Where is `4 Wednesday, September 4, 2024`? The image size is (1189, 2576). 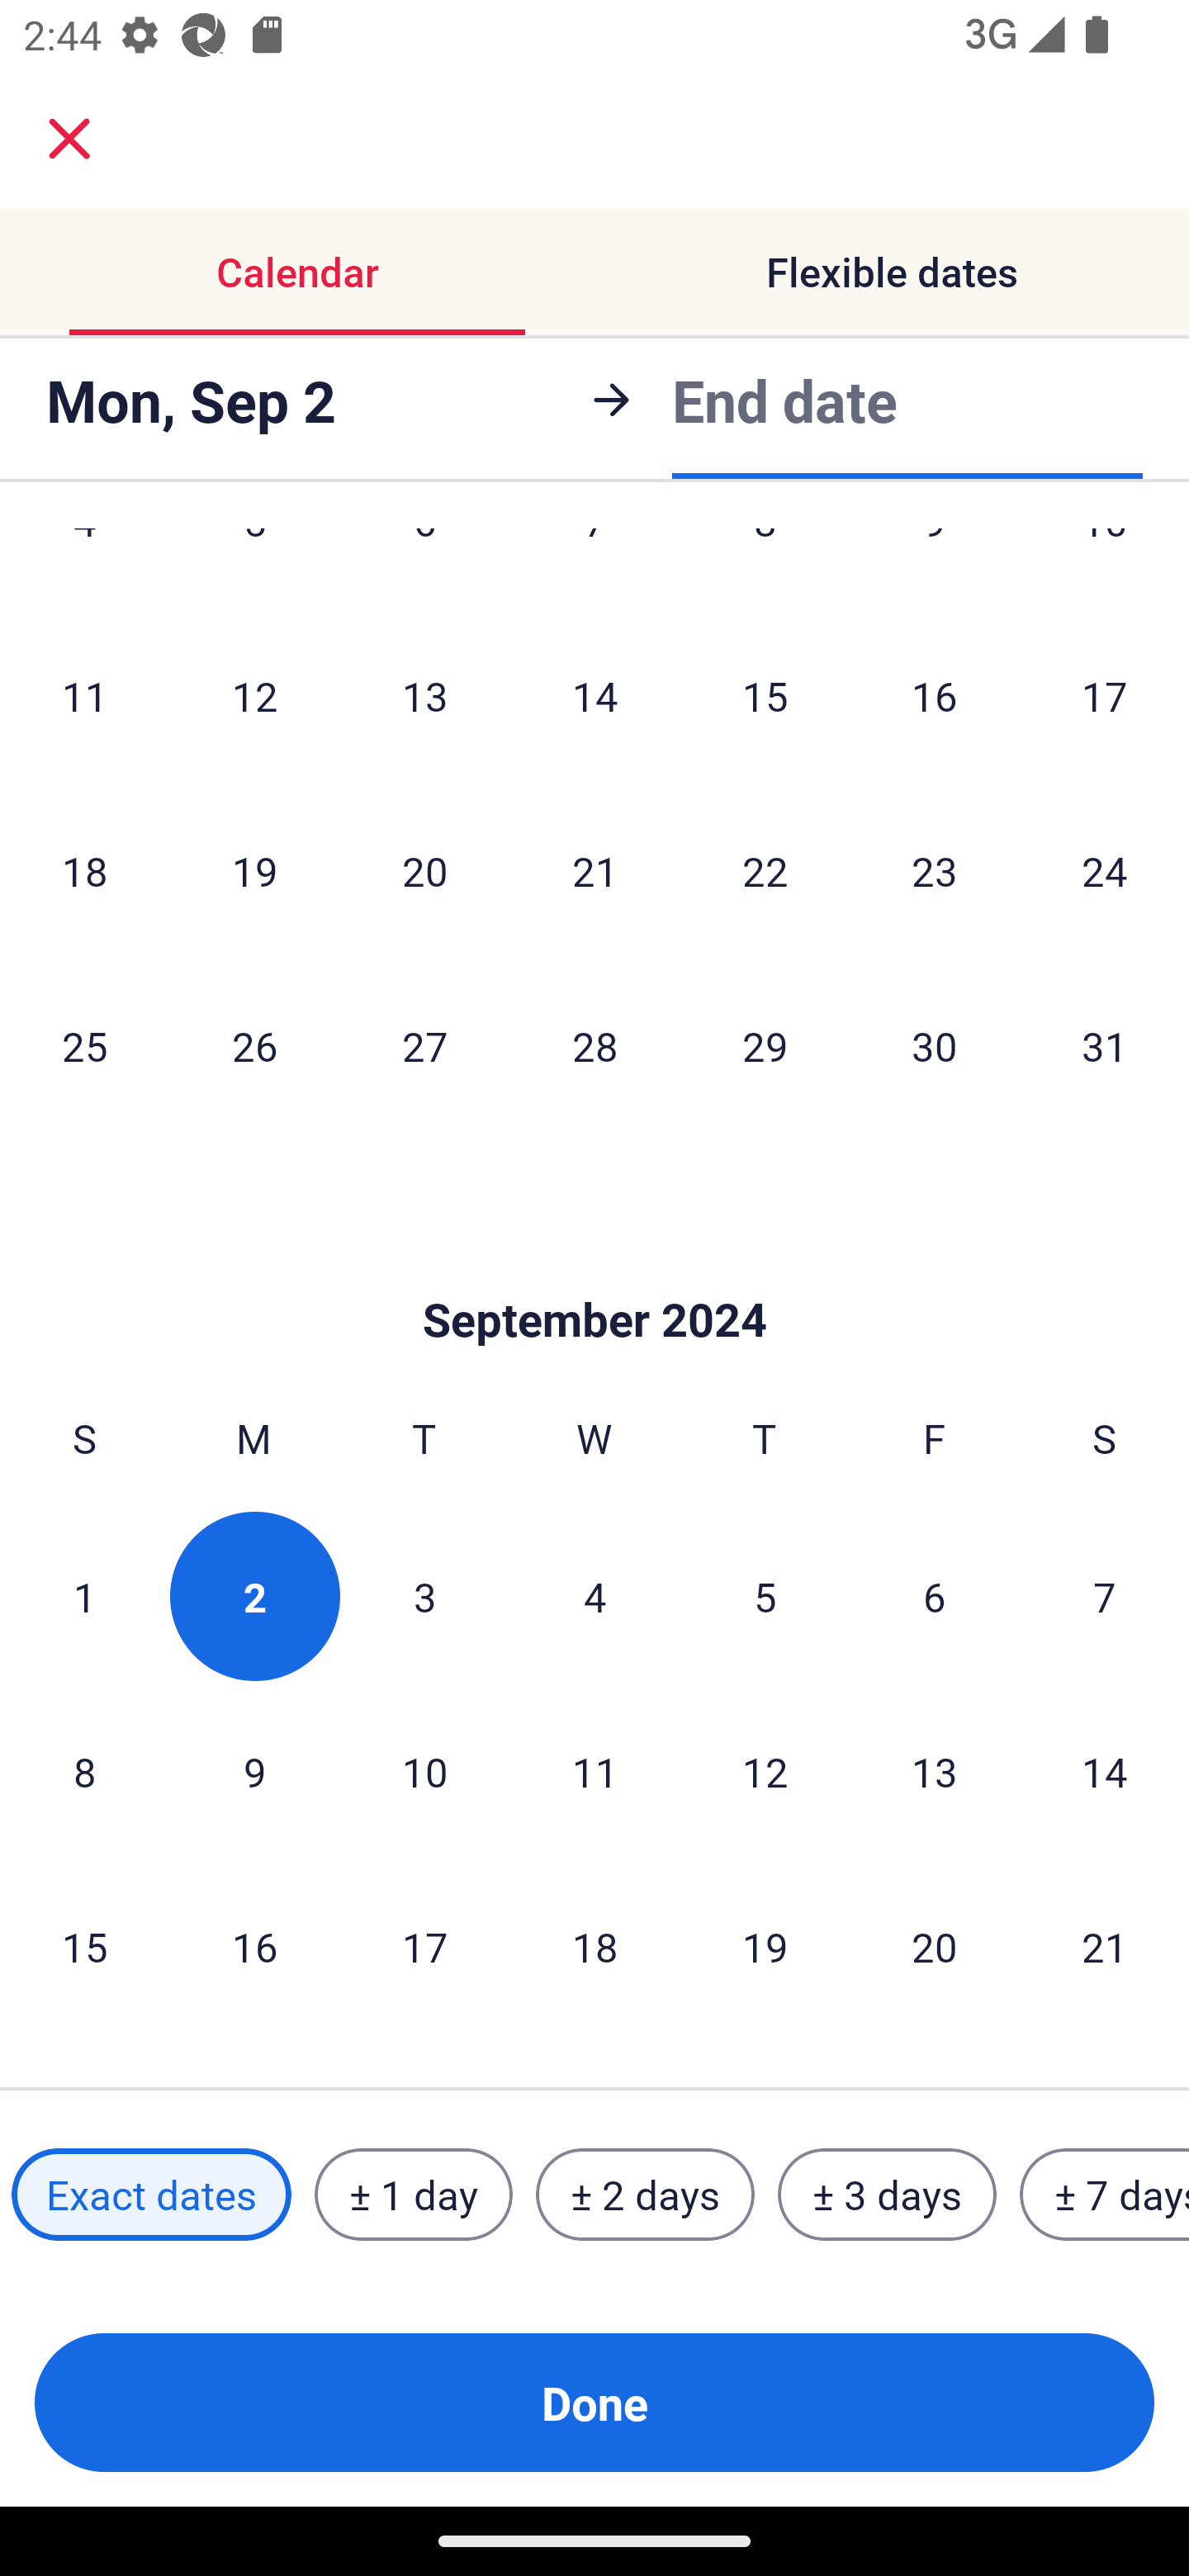 4 Wednesday, September 4, 2024 is located at coordinates (594, 1597).